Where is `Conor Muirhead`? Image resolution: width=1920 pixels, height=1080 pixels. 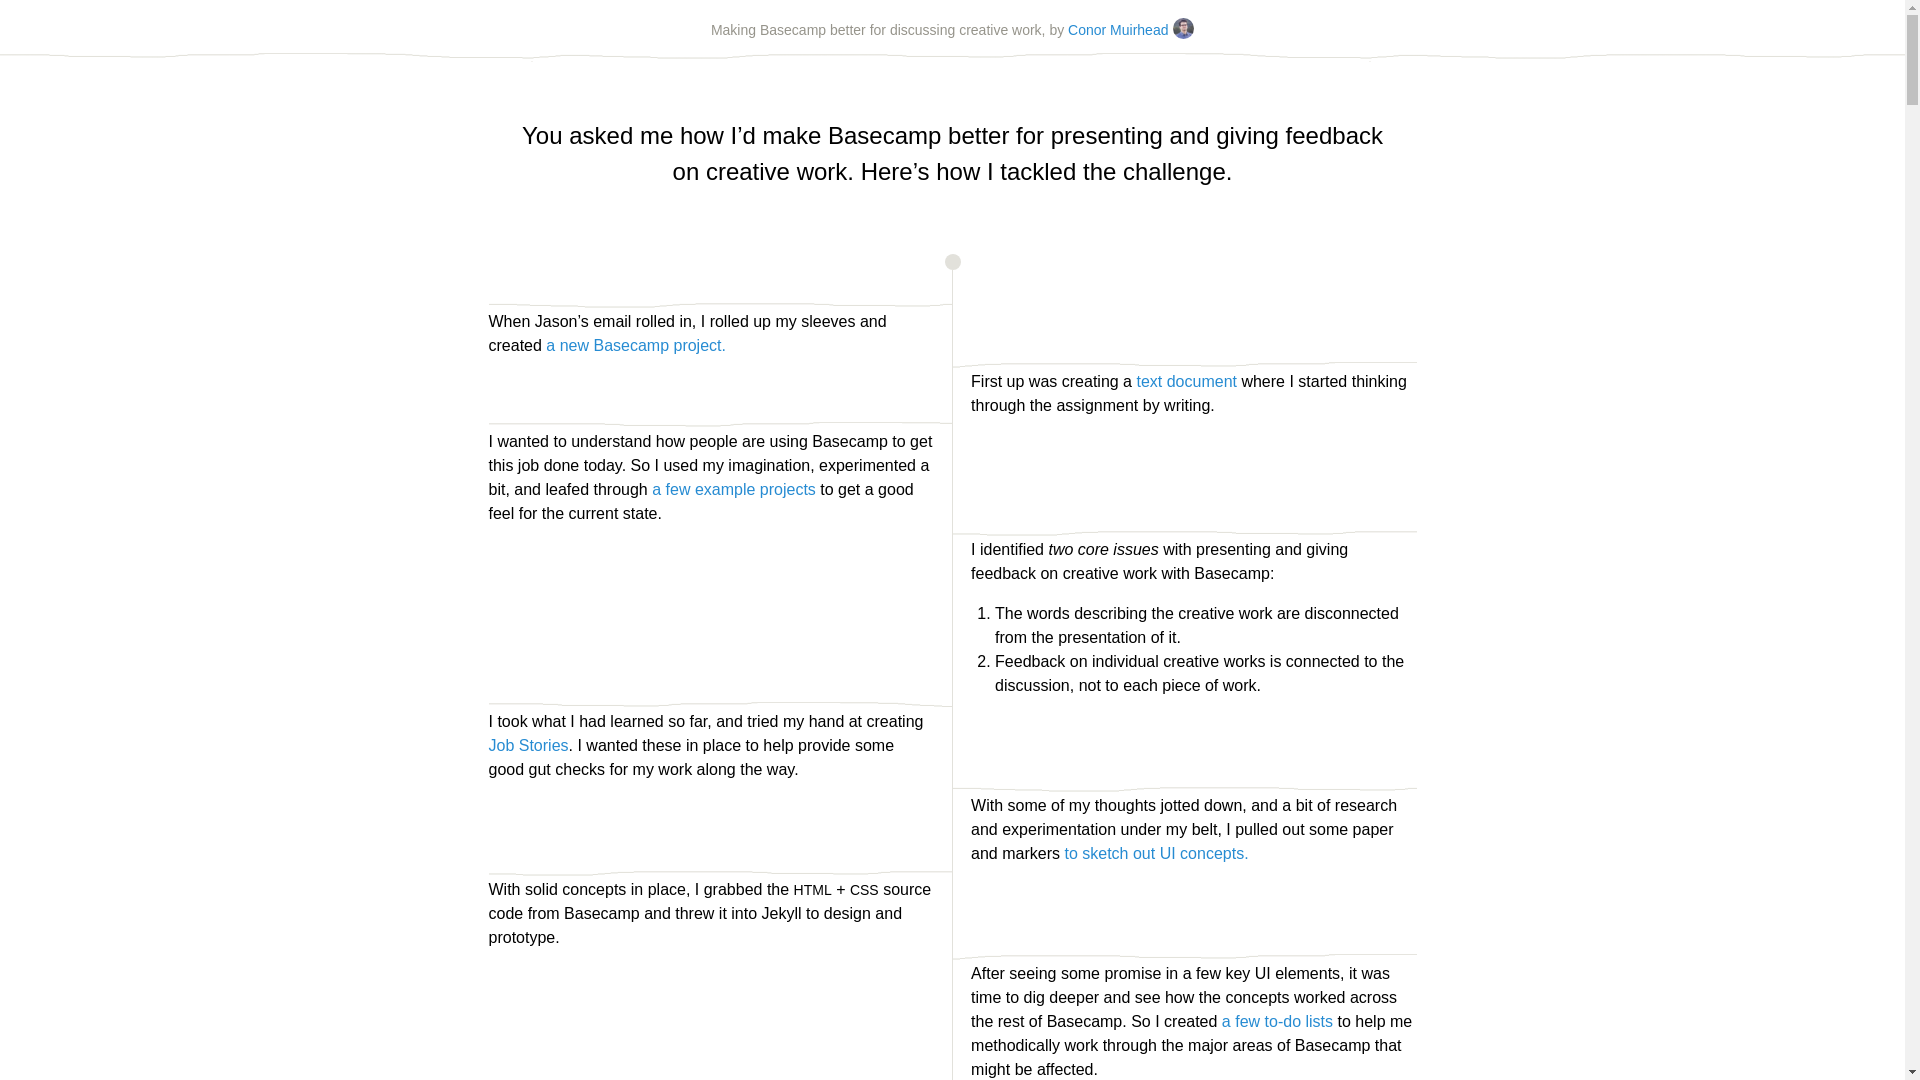
Conor Muirhead is located at coordinates (1131, 30).